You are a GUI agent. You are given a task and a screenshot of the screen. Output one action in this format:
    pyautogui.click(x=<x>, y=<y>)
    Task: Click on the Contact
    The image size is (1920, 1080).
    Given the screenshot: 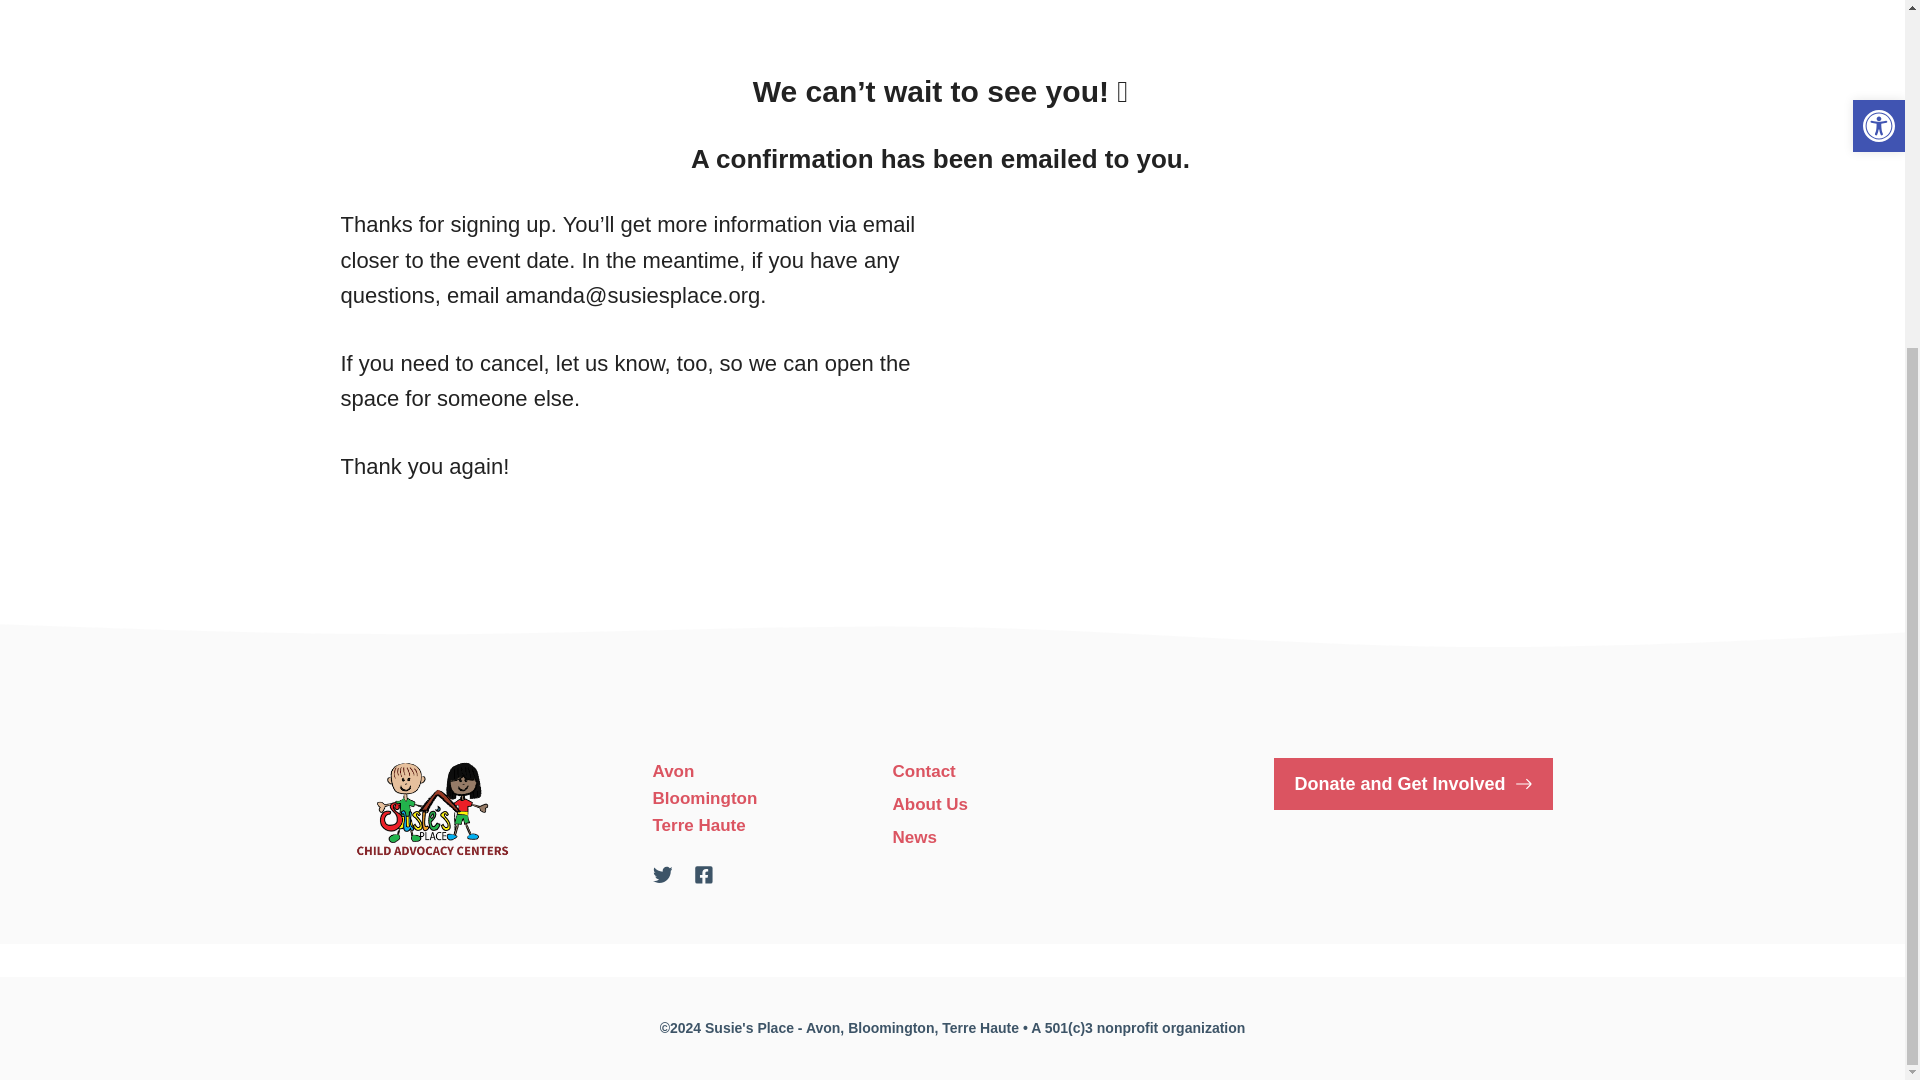 What is the action you would take?
    pyautogui.click(x=923, y=771)
    